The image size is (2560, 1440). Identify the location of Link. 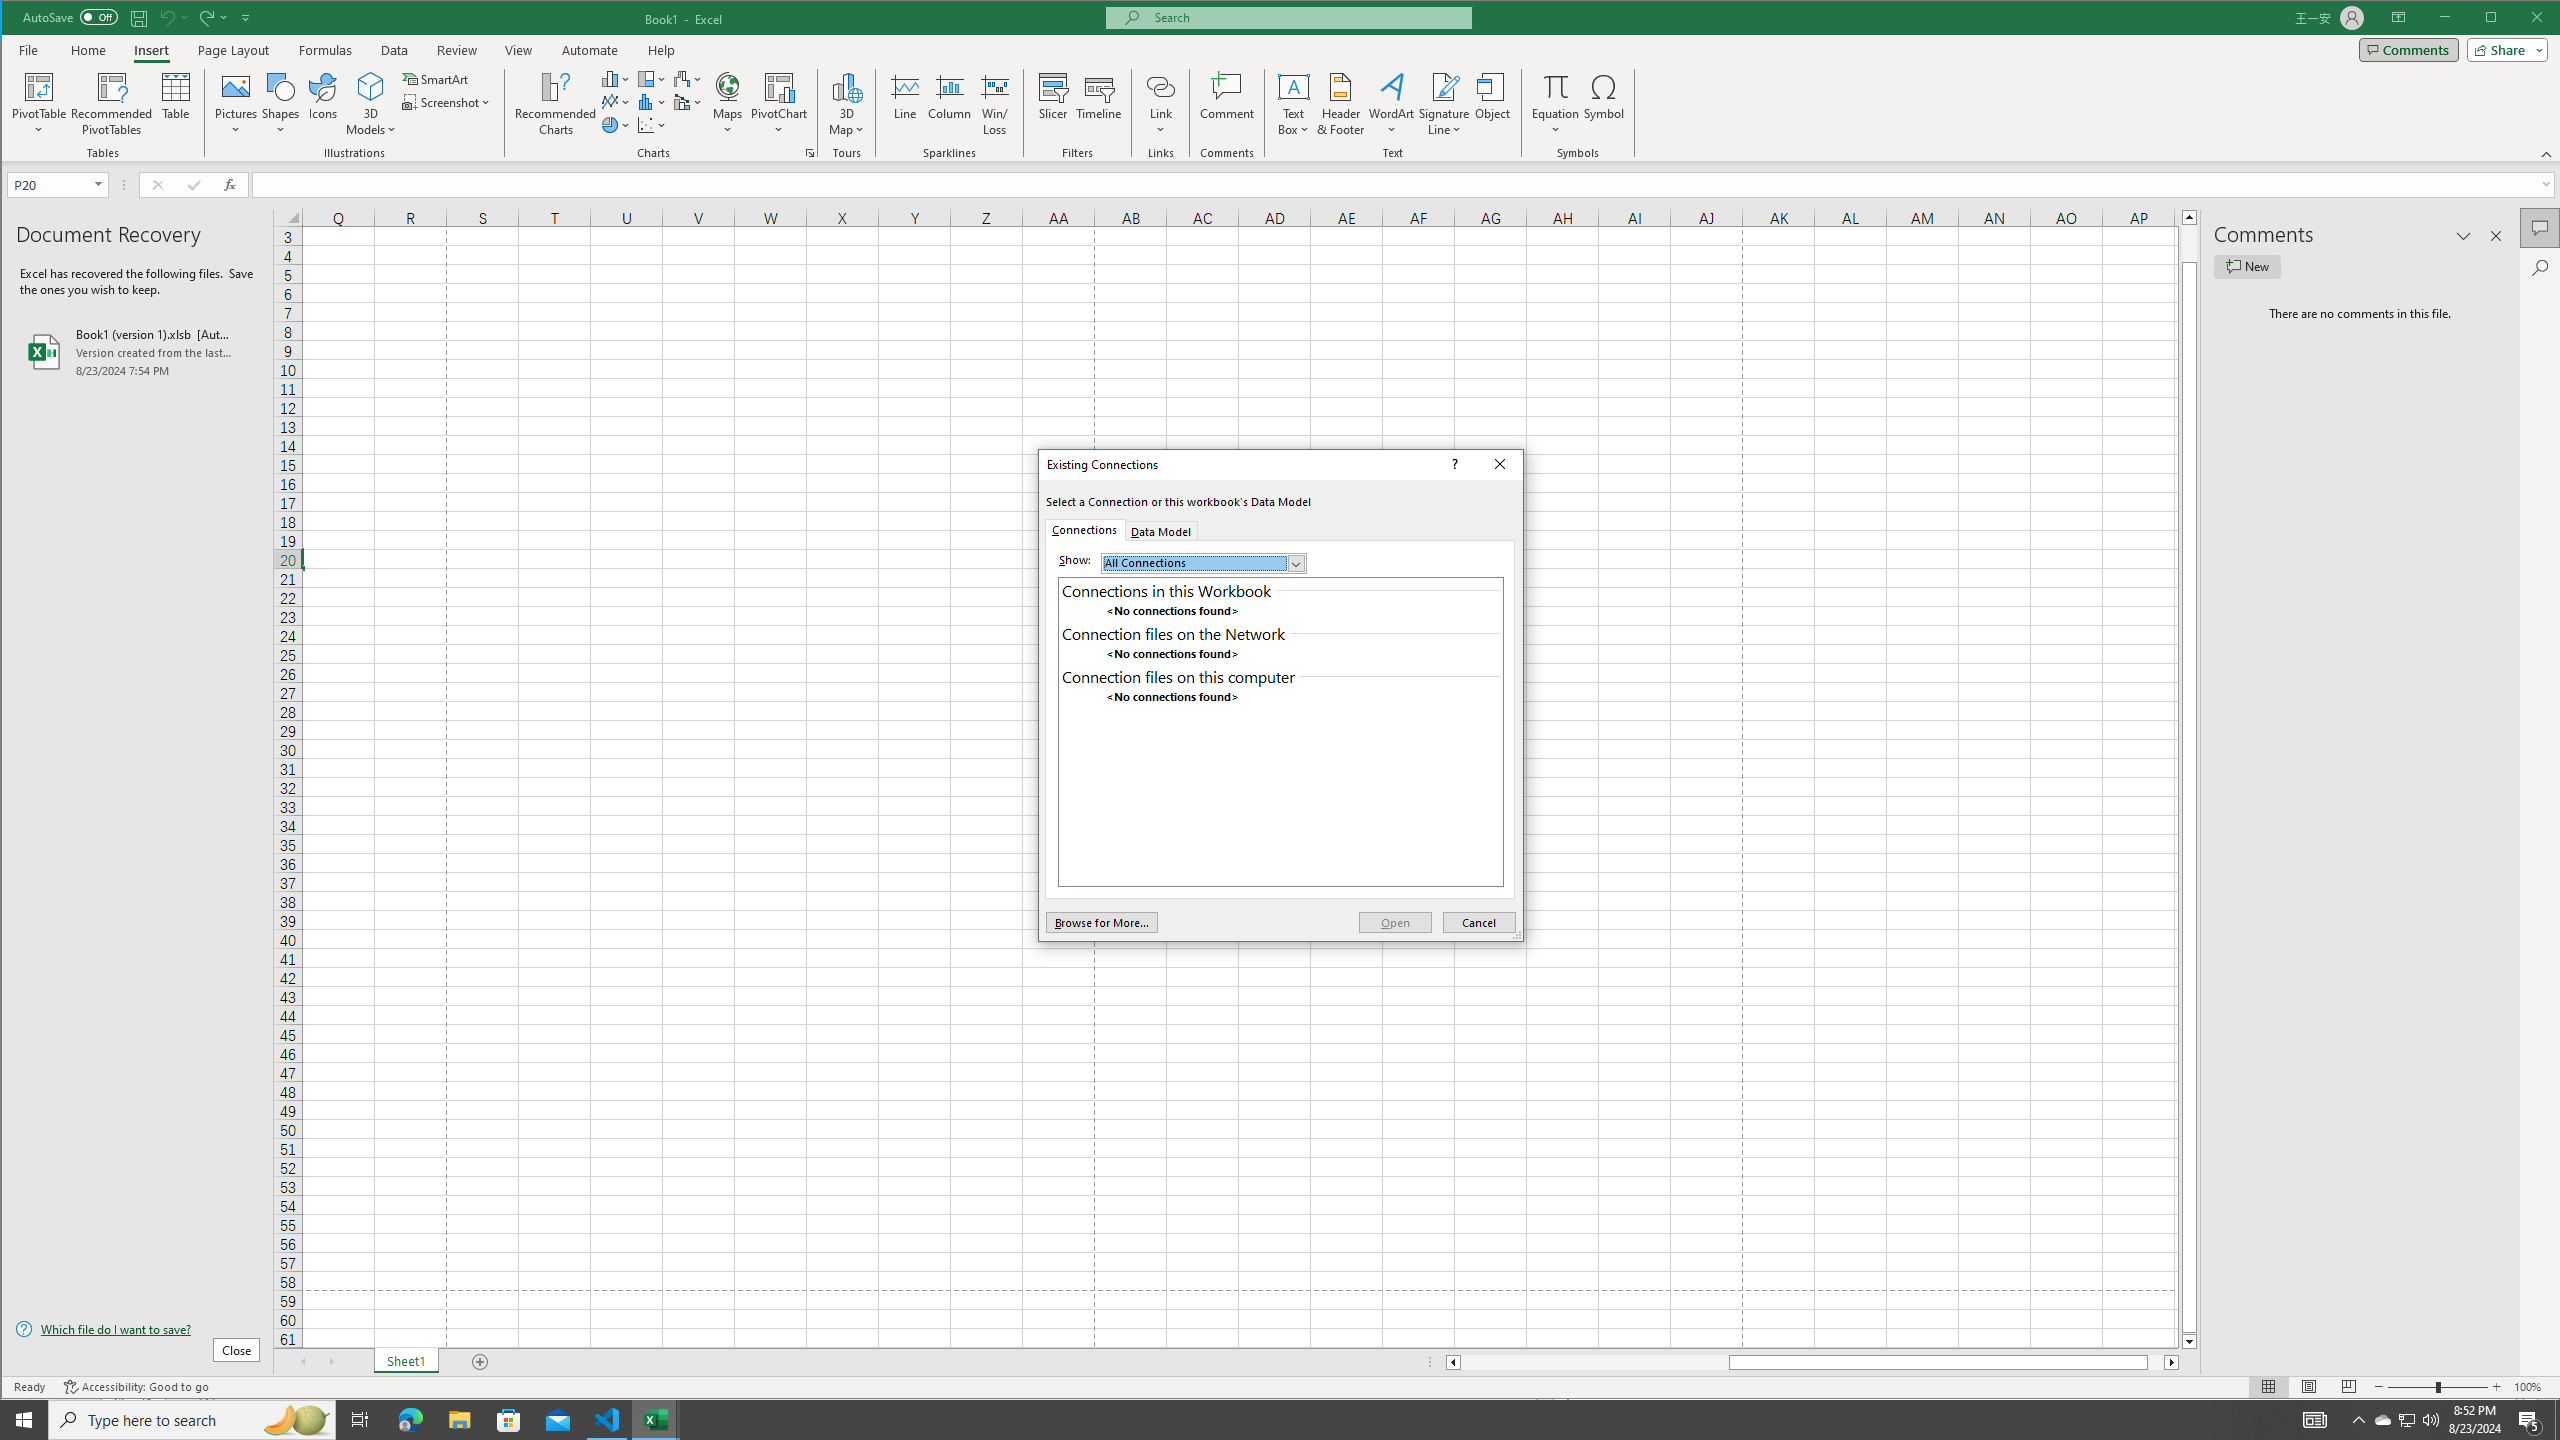
(1160, 86).